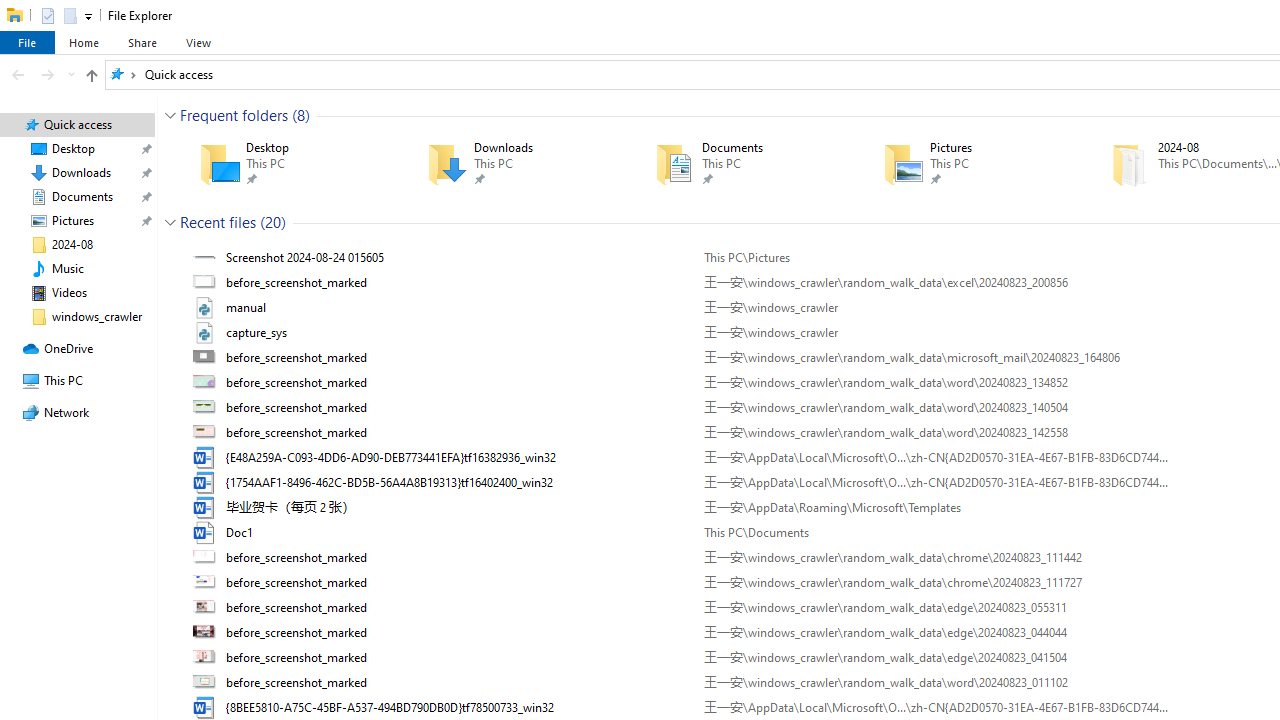 This screenshot has width=1280, height=720. What do you see at coordinates (198, 42) in the screenshot?
I see `View` at bounding box center [198, 42].